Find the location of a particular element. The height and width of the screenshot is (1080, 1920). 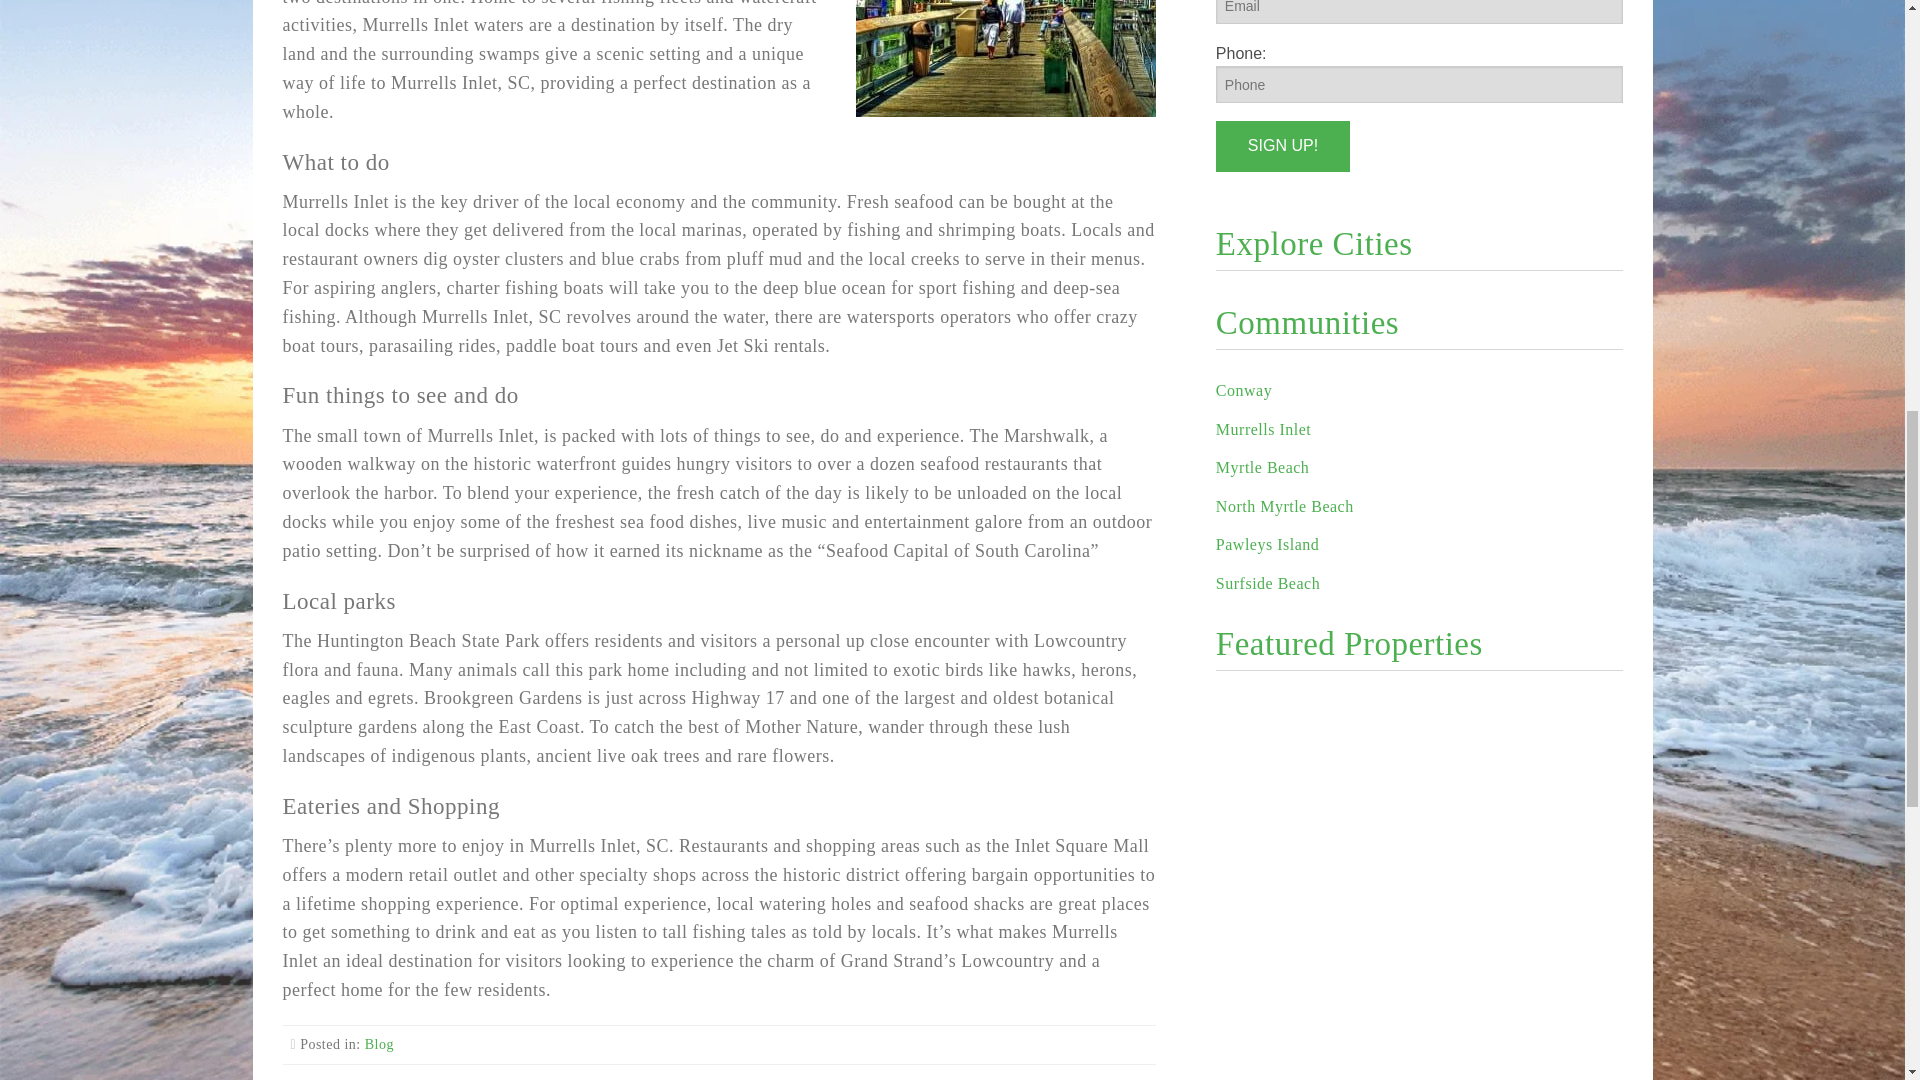

Murrells Inlet is located at coordinates (1263, 430).